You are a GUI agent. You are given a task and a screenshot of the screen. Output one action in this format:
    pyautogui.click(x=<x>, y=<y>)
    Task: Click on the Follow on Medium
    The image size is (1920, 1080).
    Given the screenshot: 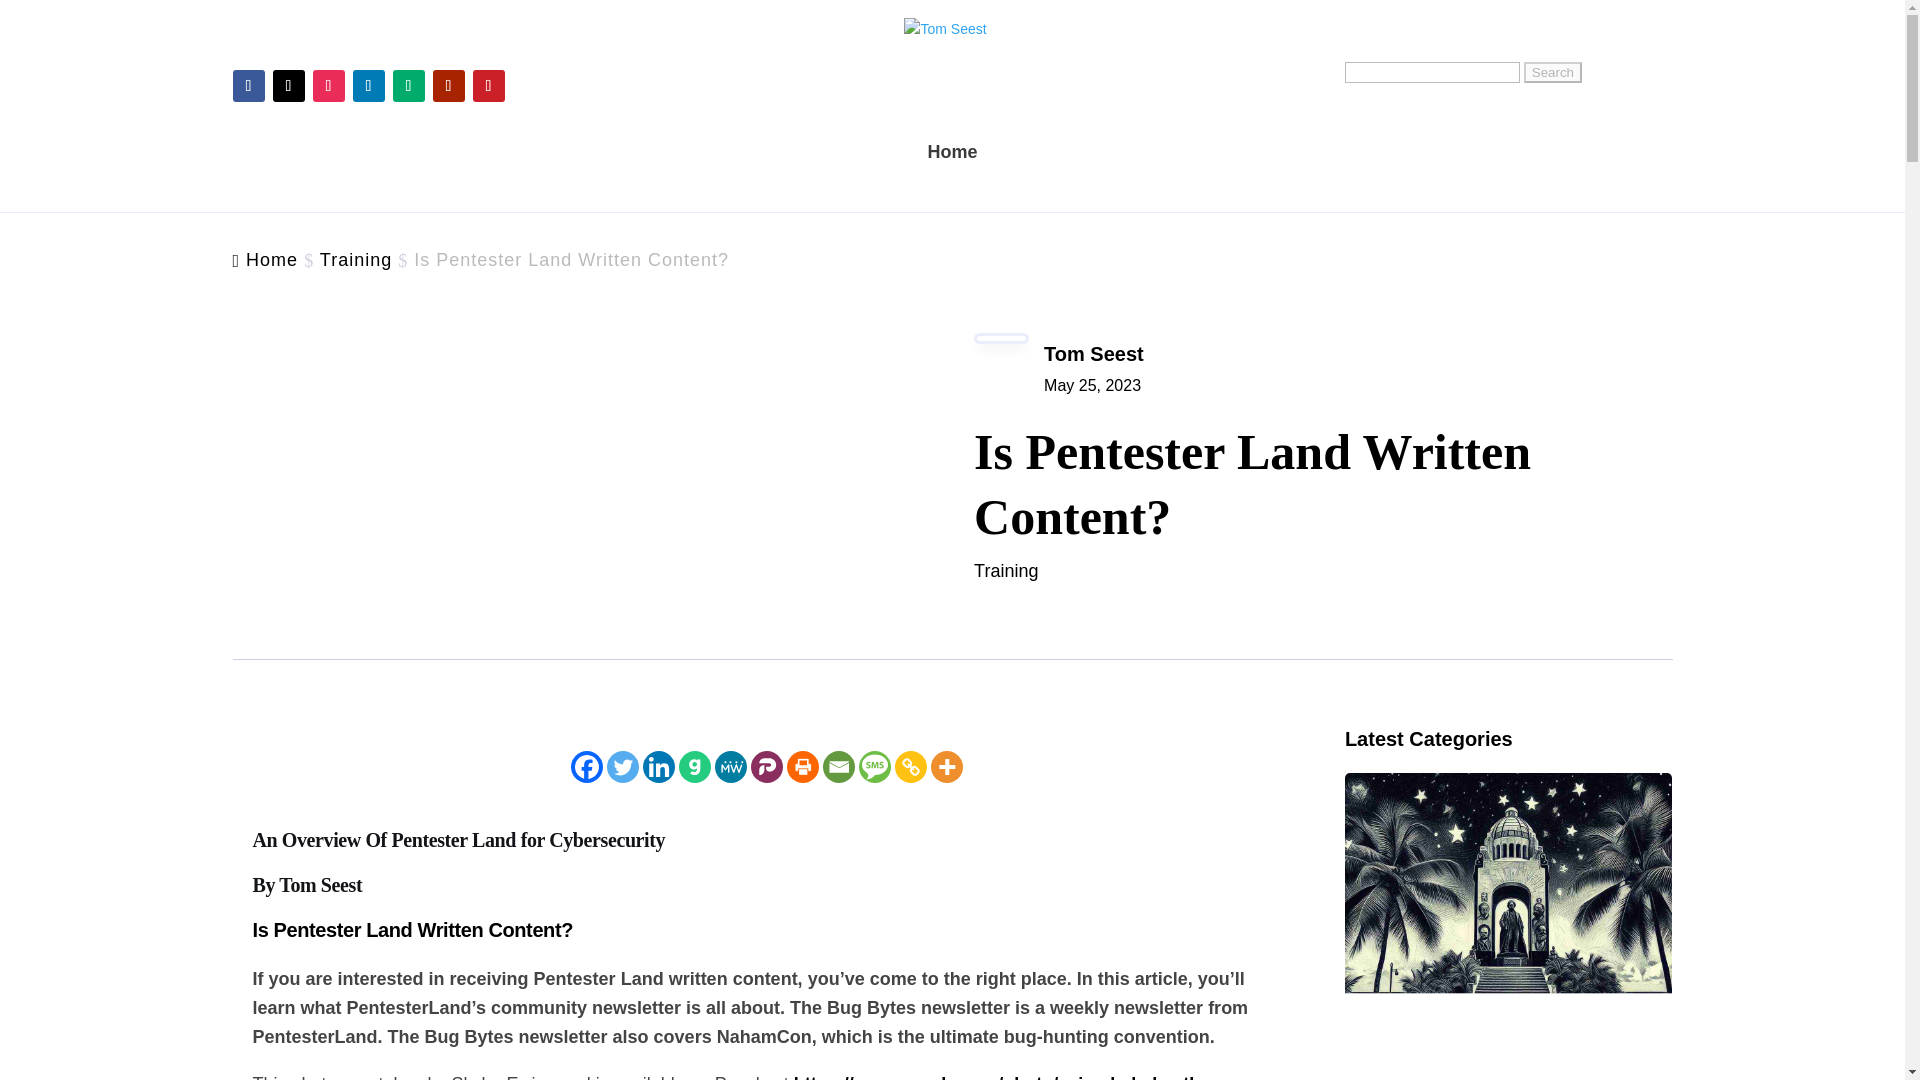 What is the action you would take?
    pyautogui.click(x=408, y=86)
    